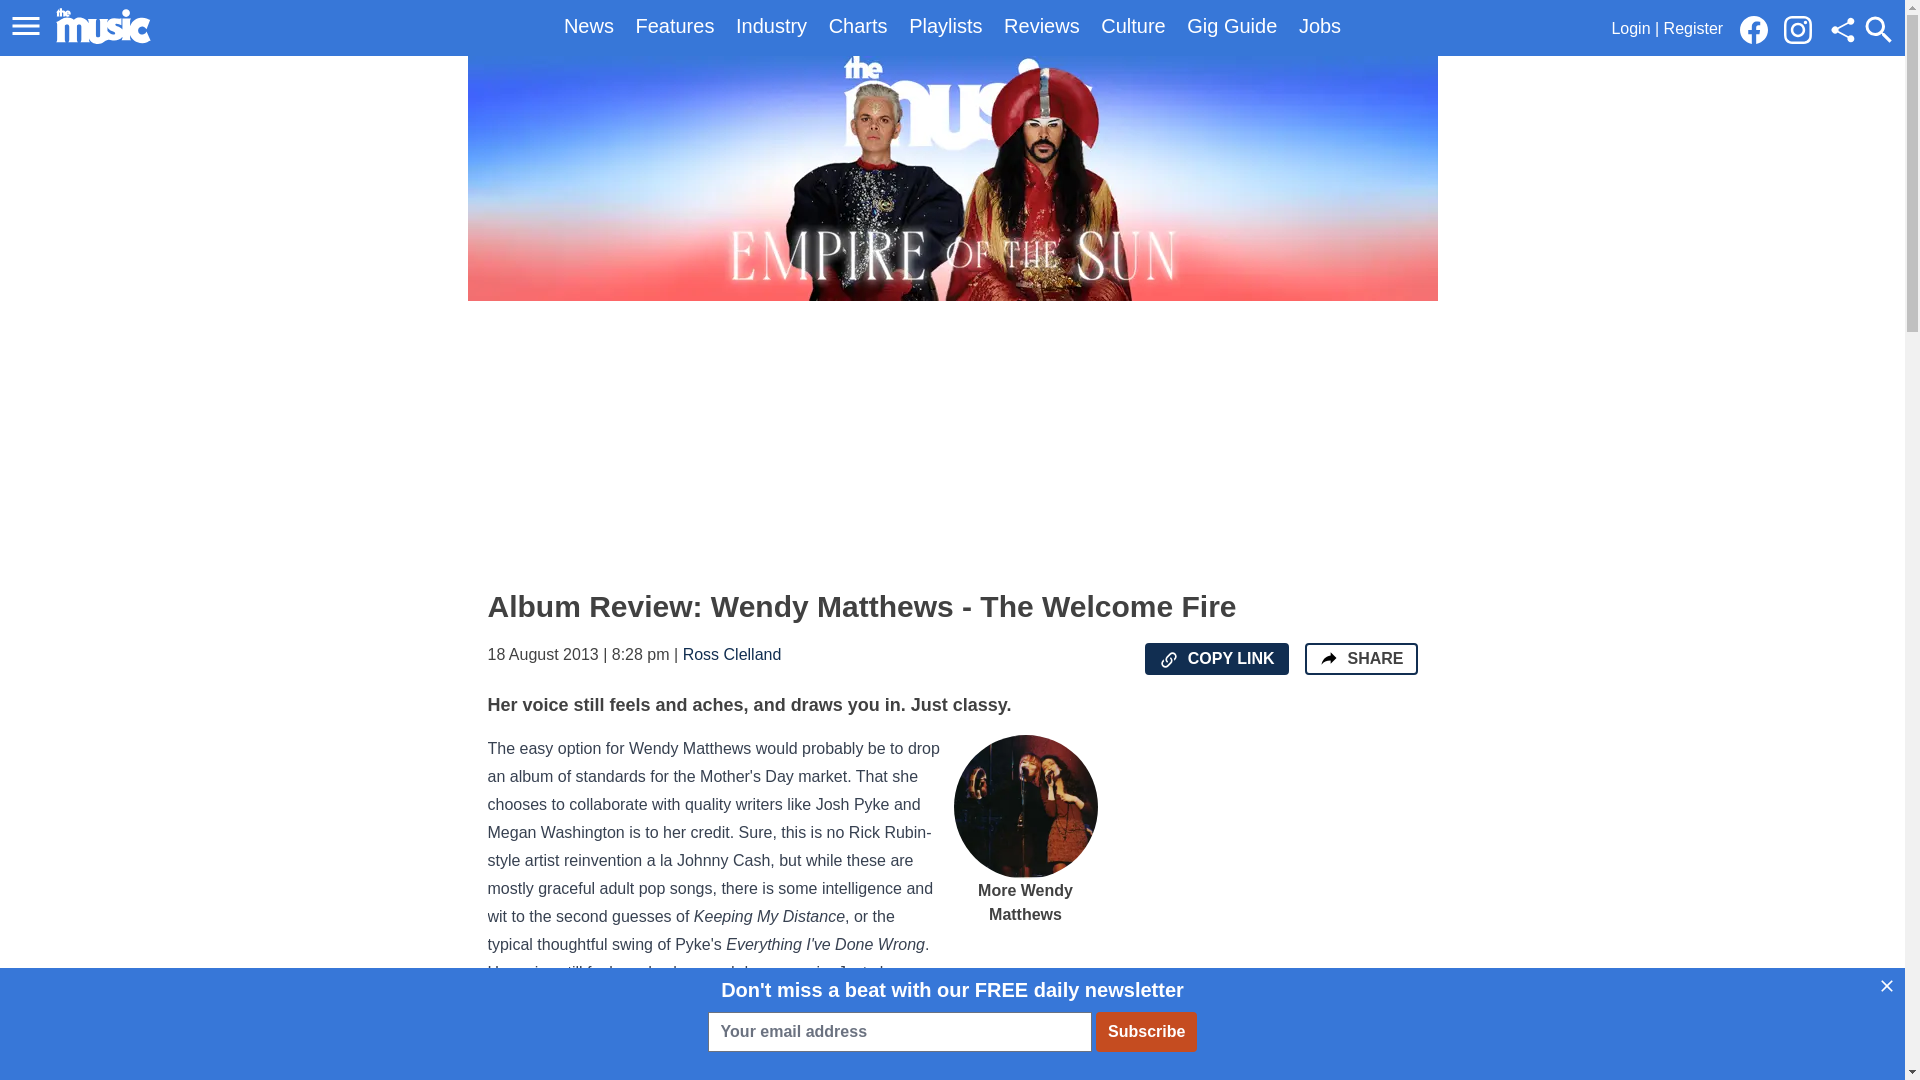 The width and height of the screenshot is (1920, 1080). I want to click on News, so click(589, 26).